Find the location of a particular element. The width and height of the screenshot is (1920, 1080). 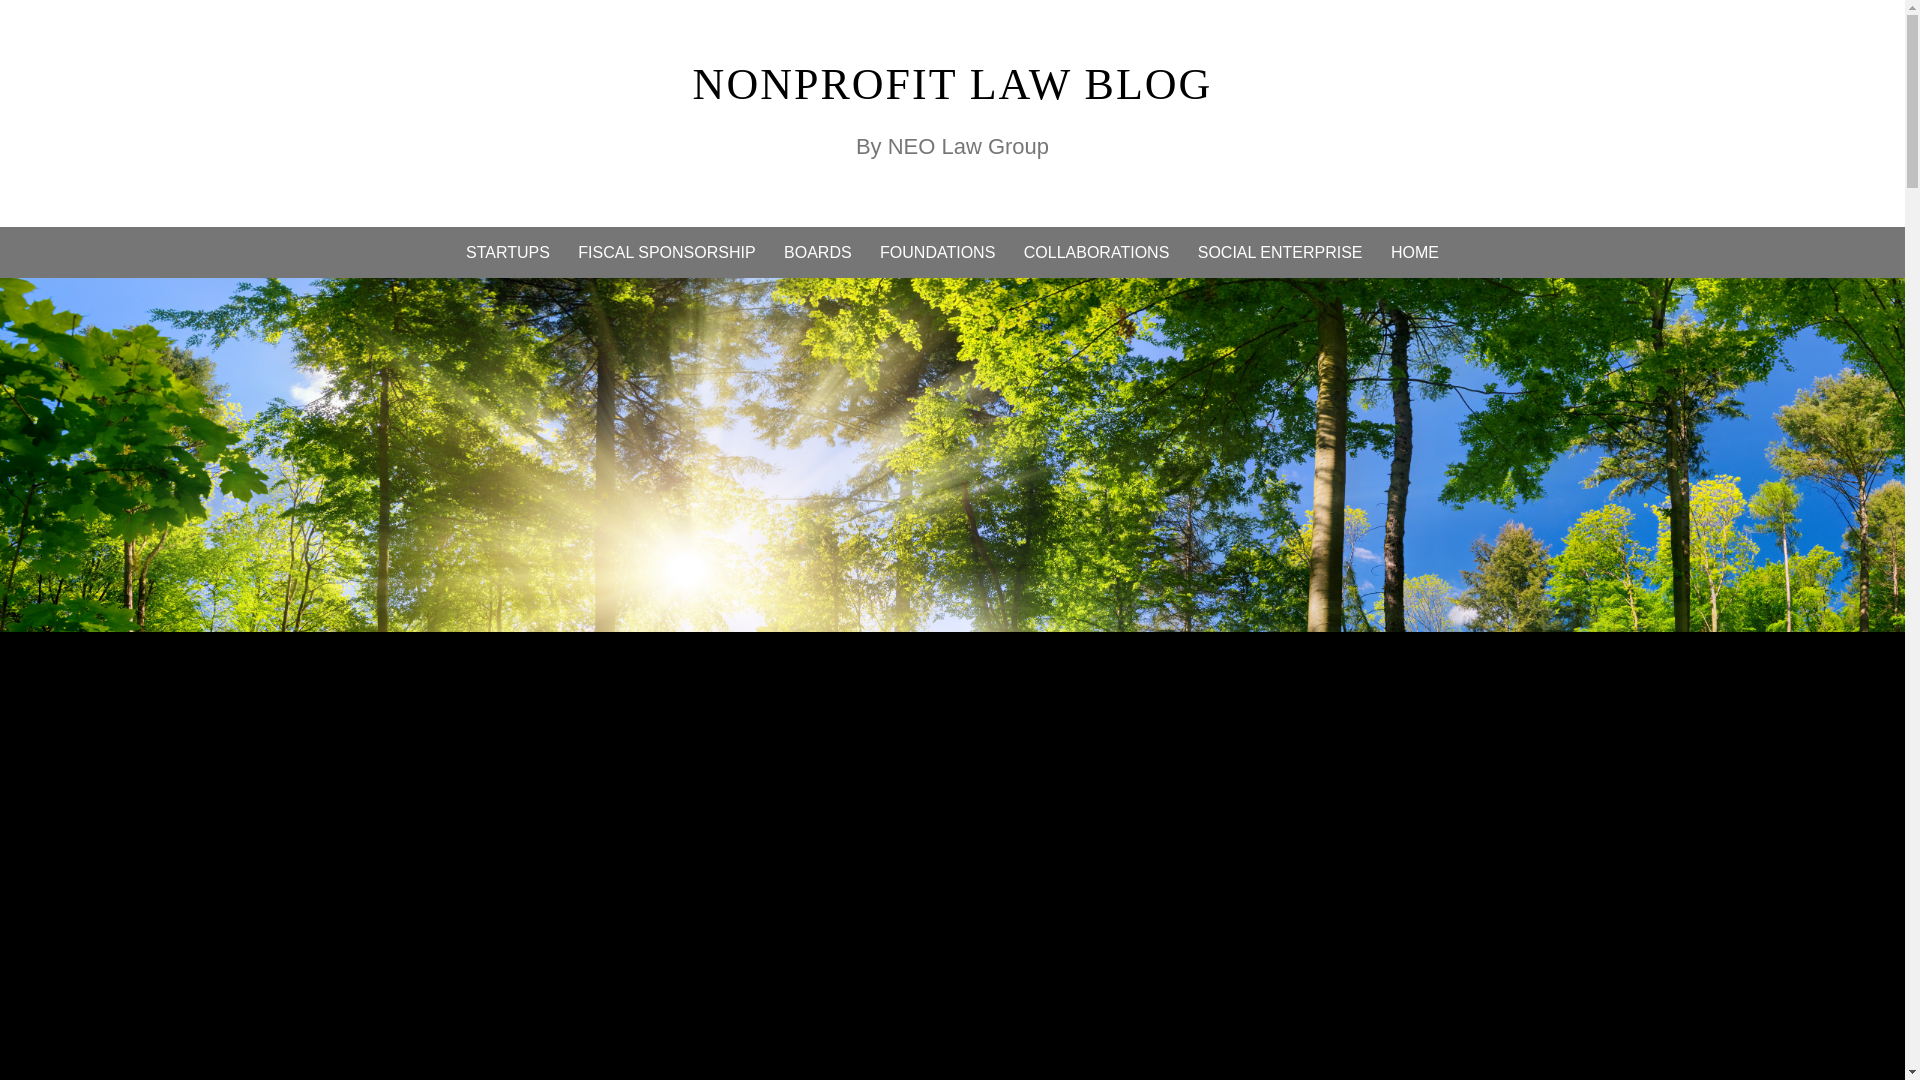

FISCAL SPONSORSHIP is located at coordinates (666, 252).